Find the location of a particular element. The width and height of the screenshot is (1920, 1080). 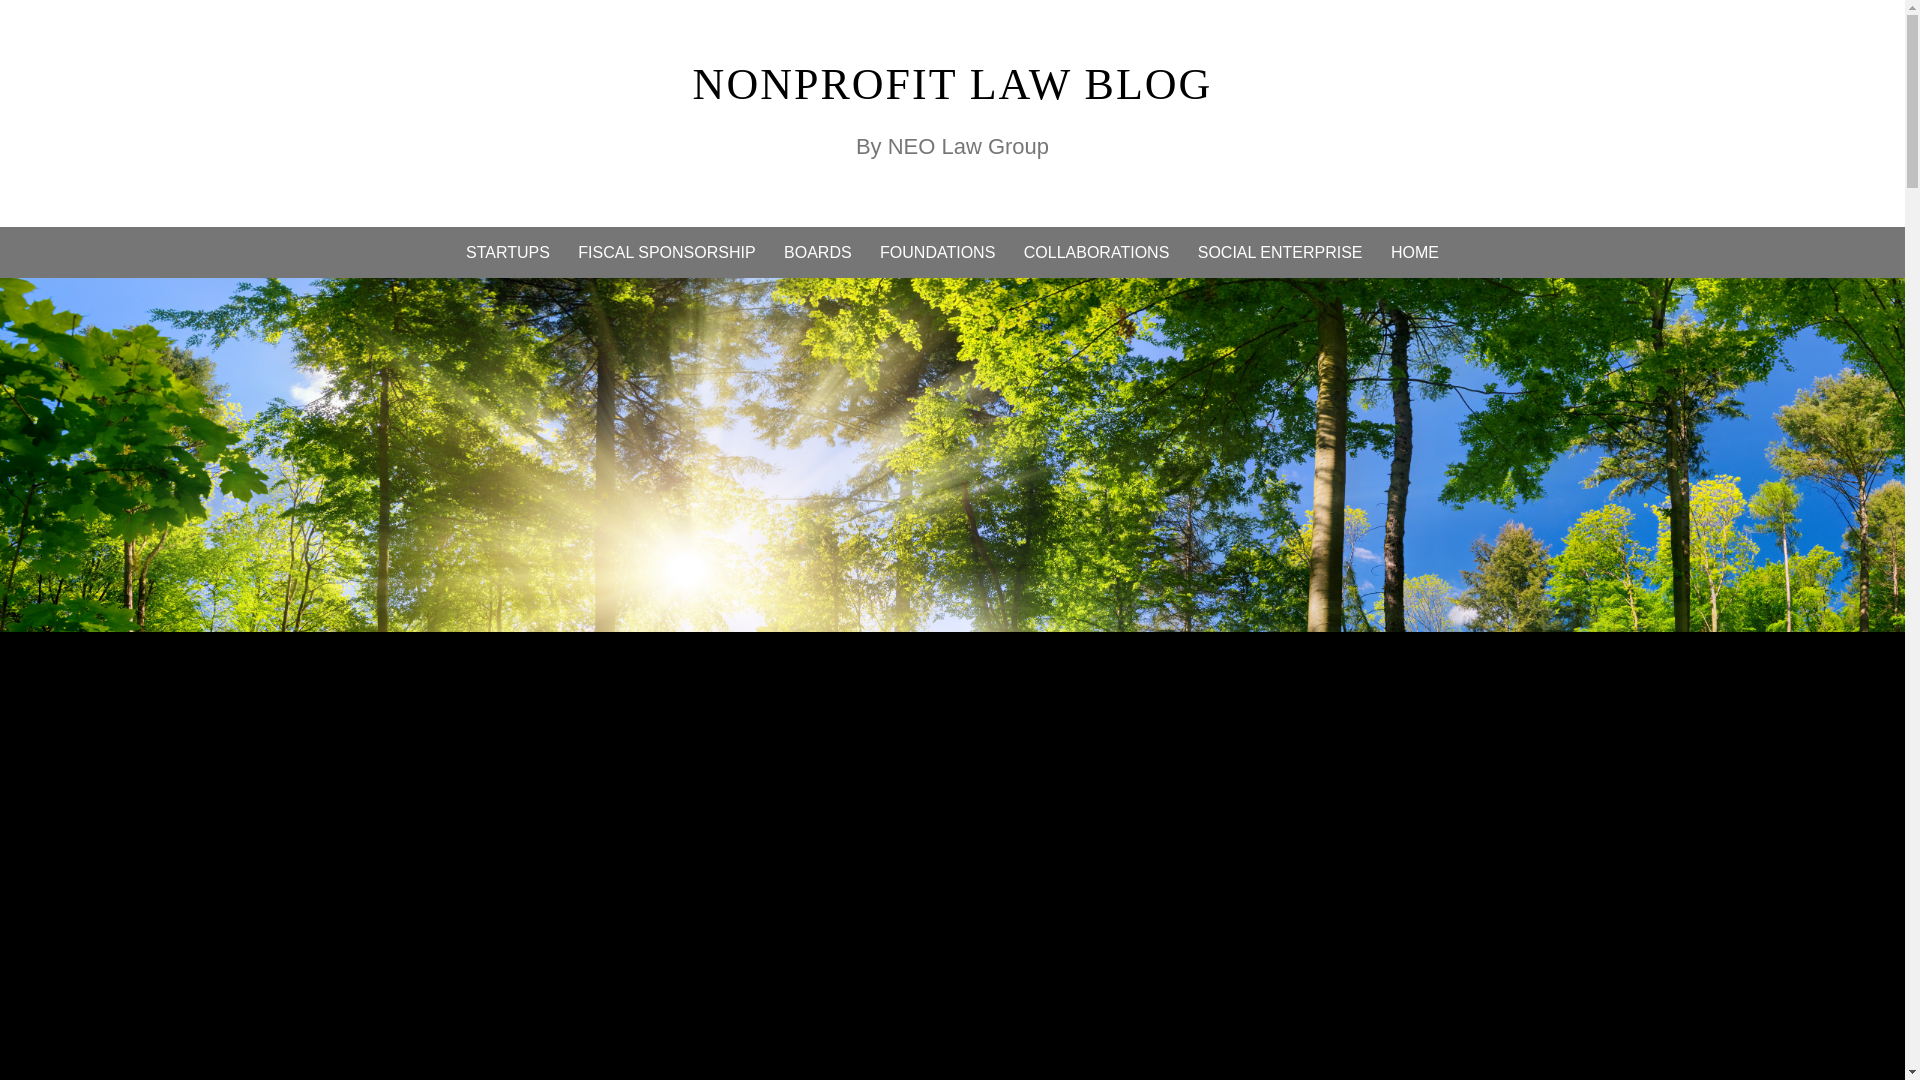

FISCAL SPONSORSHIP is located at coordinates (666, 252).